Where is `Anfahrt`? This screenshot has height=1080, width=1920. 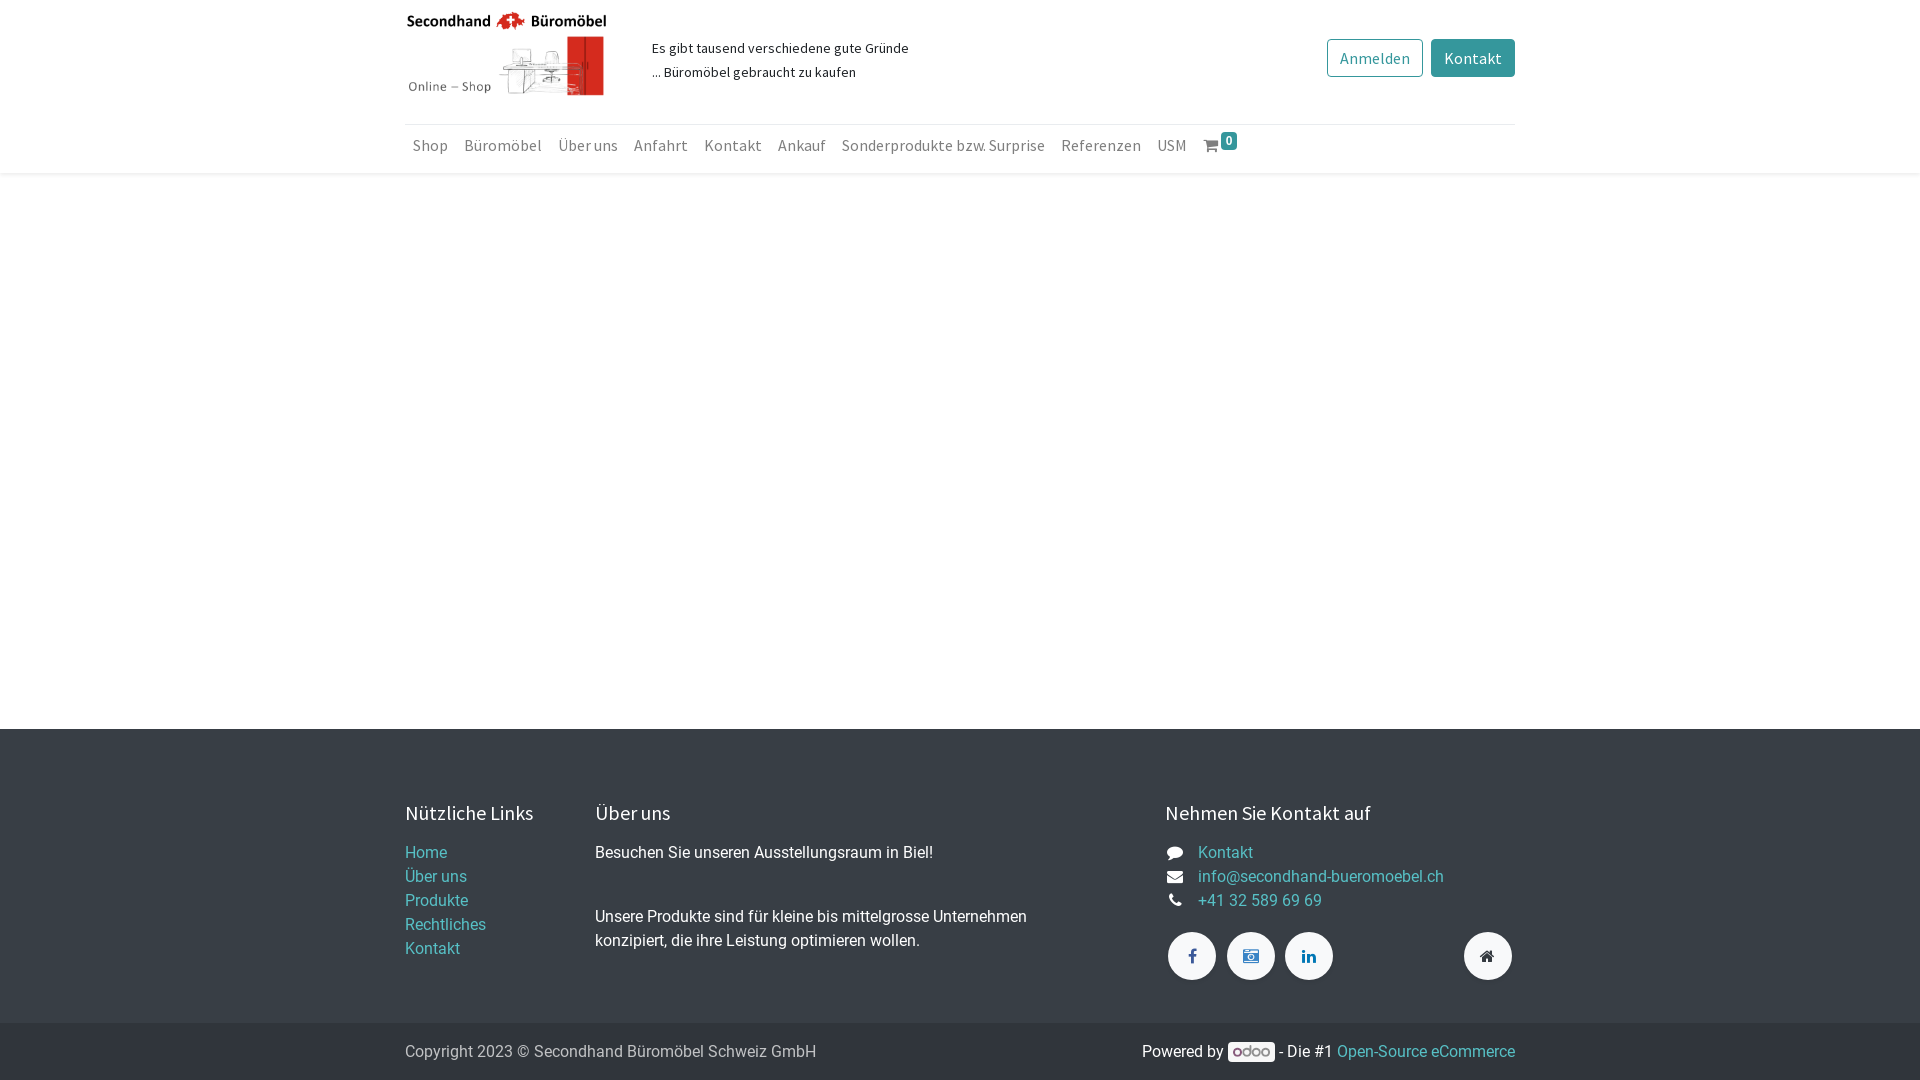
Anfahrt is located at coordinates (661, 145).